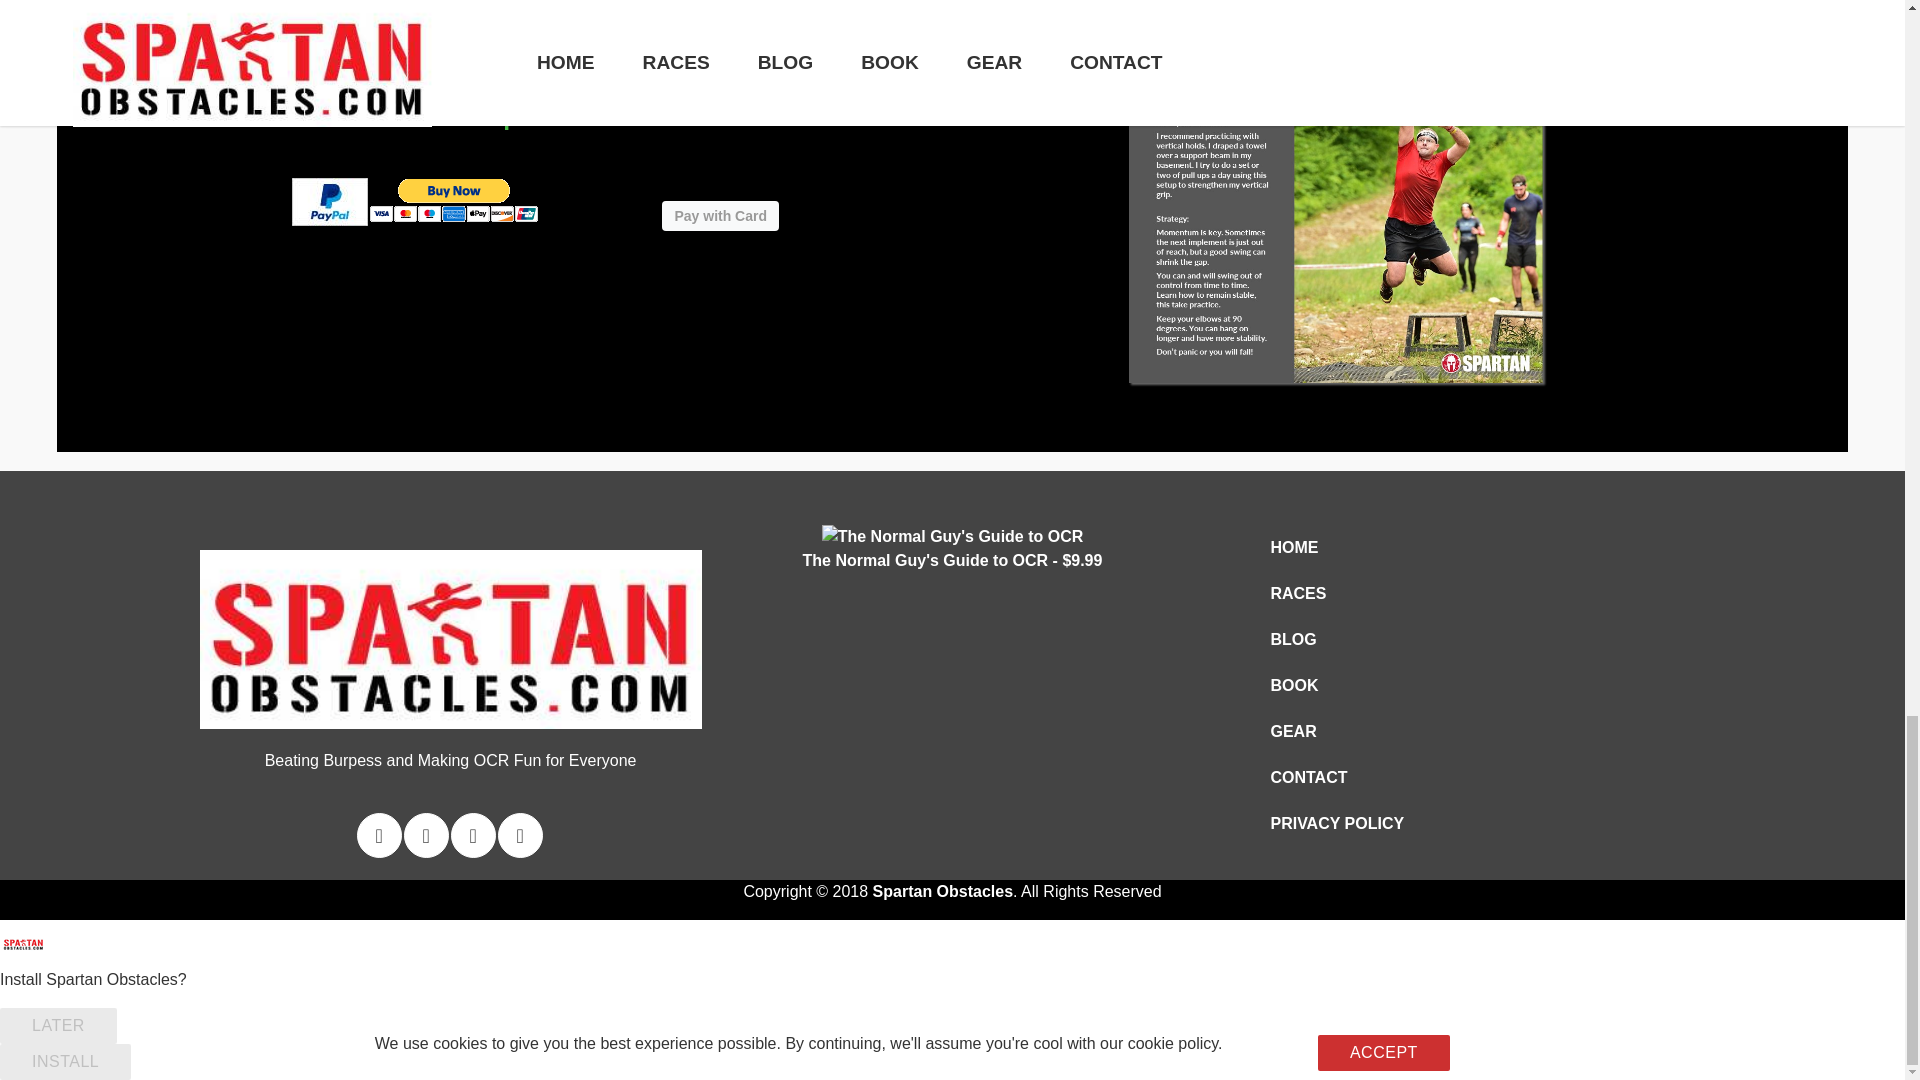 This screenshot has width=1920, height=1080. What do you see at coordinates (426, 835) in the screenshot?
I see `Follow Spartan Obstacles on Facebook` at bounding box center [426, 835].